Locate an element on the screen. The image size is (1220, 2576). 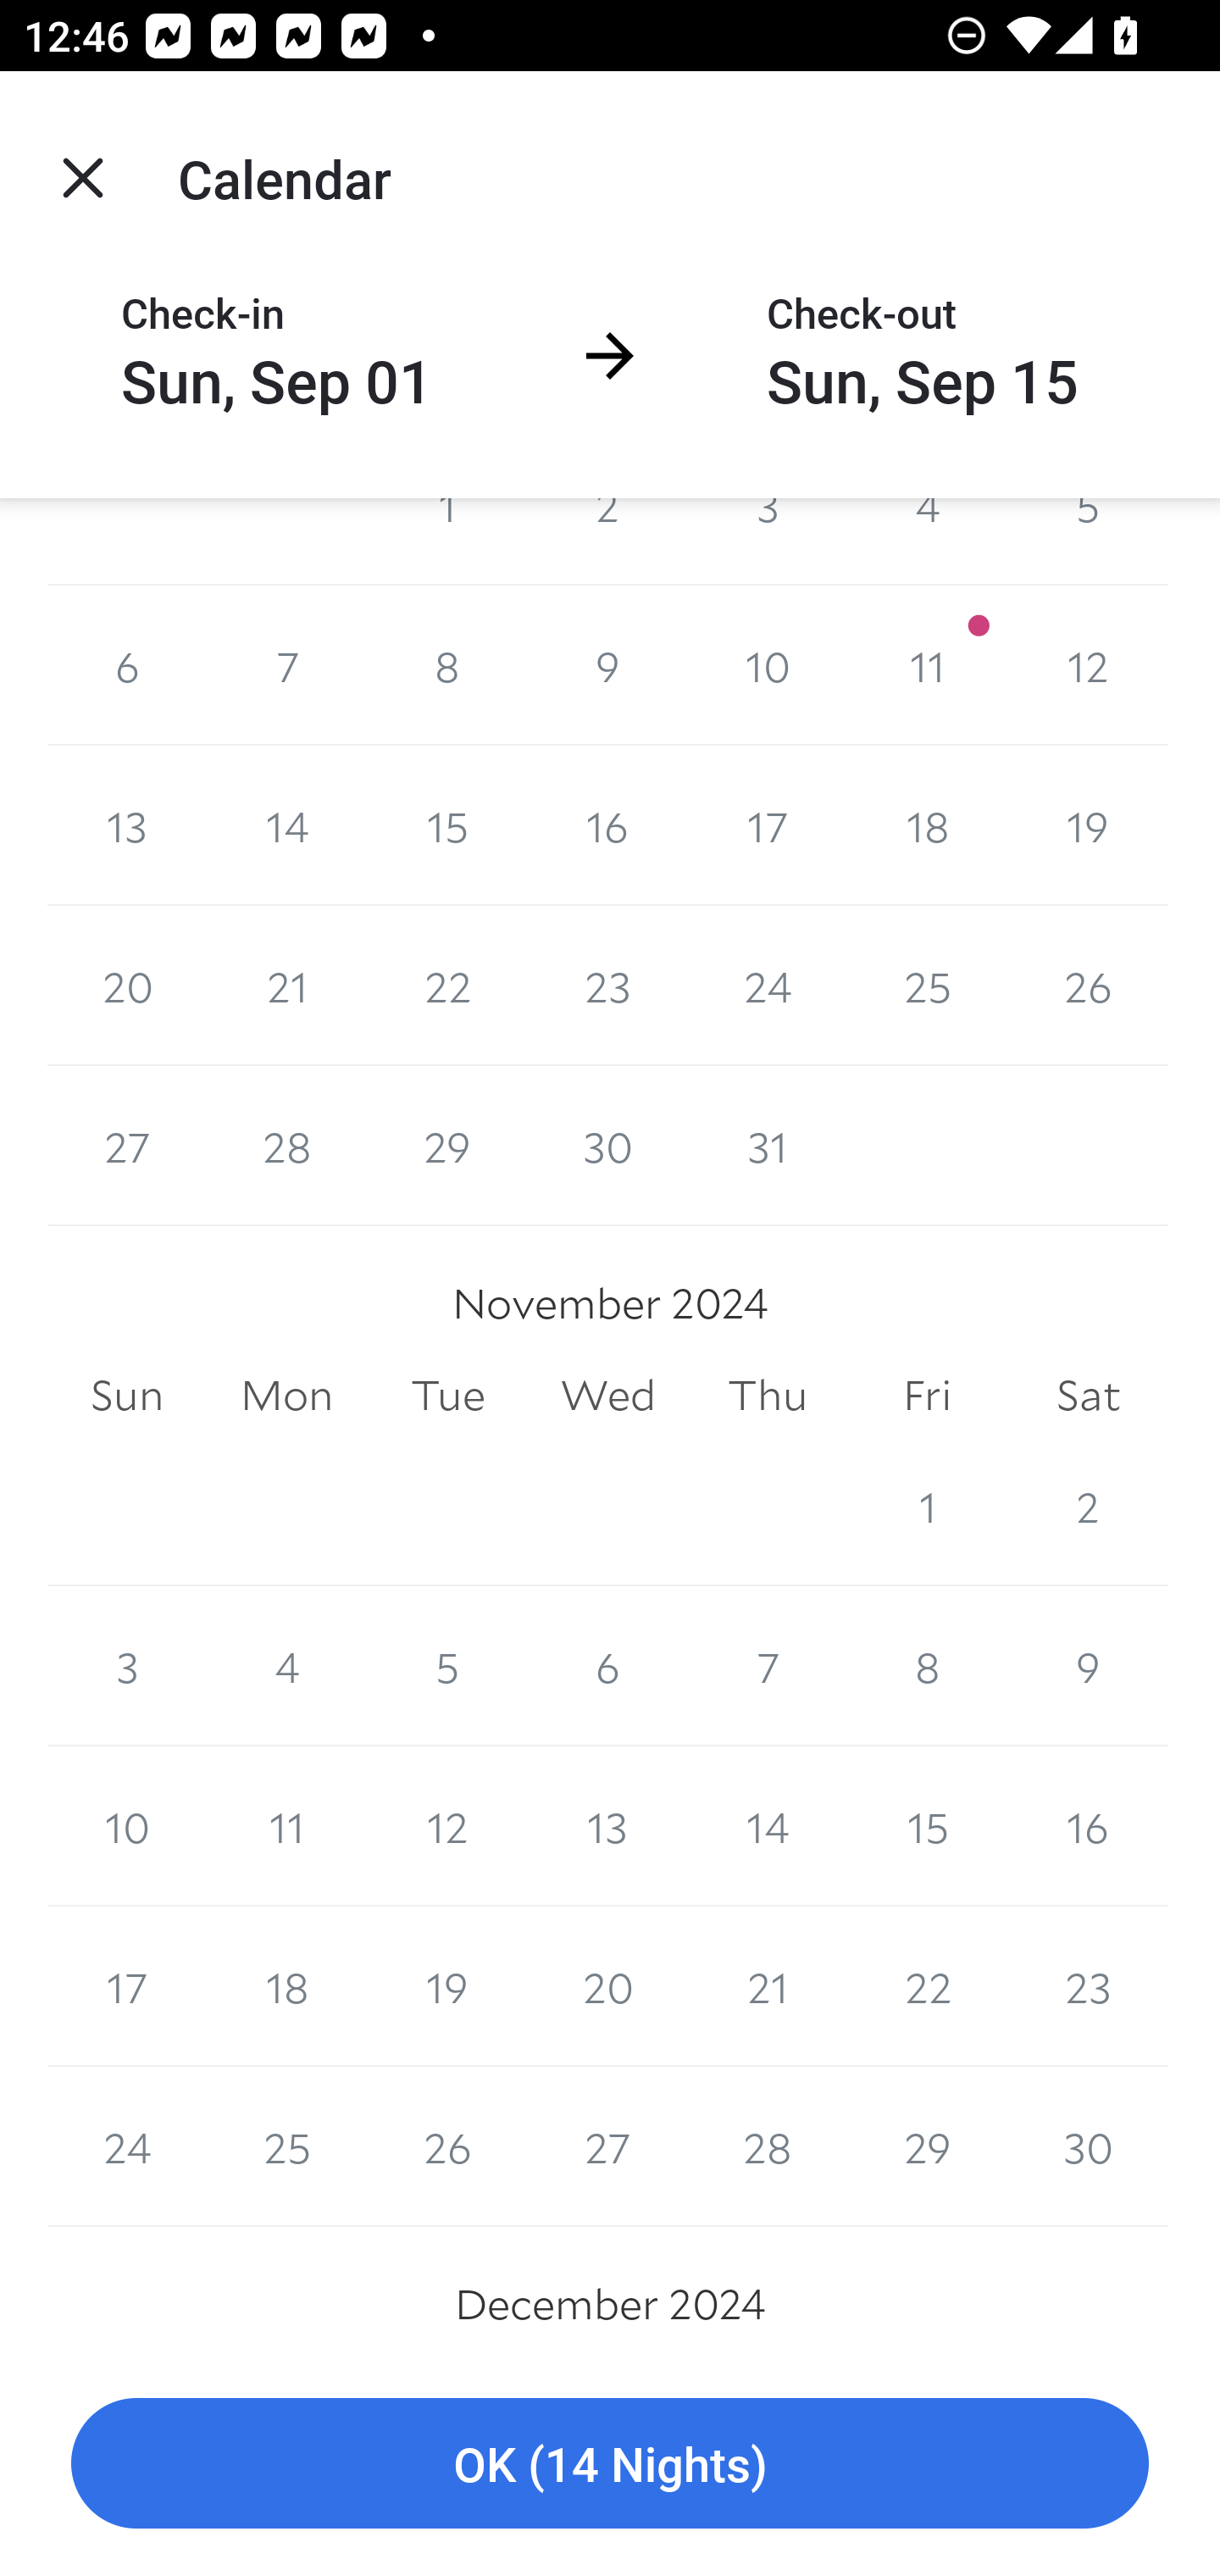
6 6 November 2024 is located at coordinates (608, 1666).